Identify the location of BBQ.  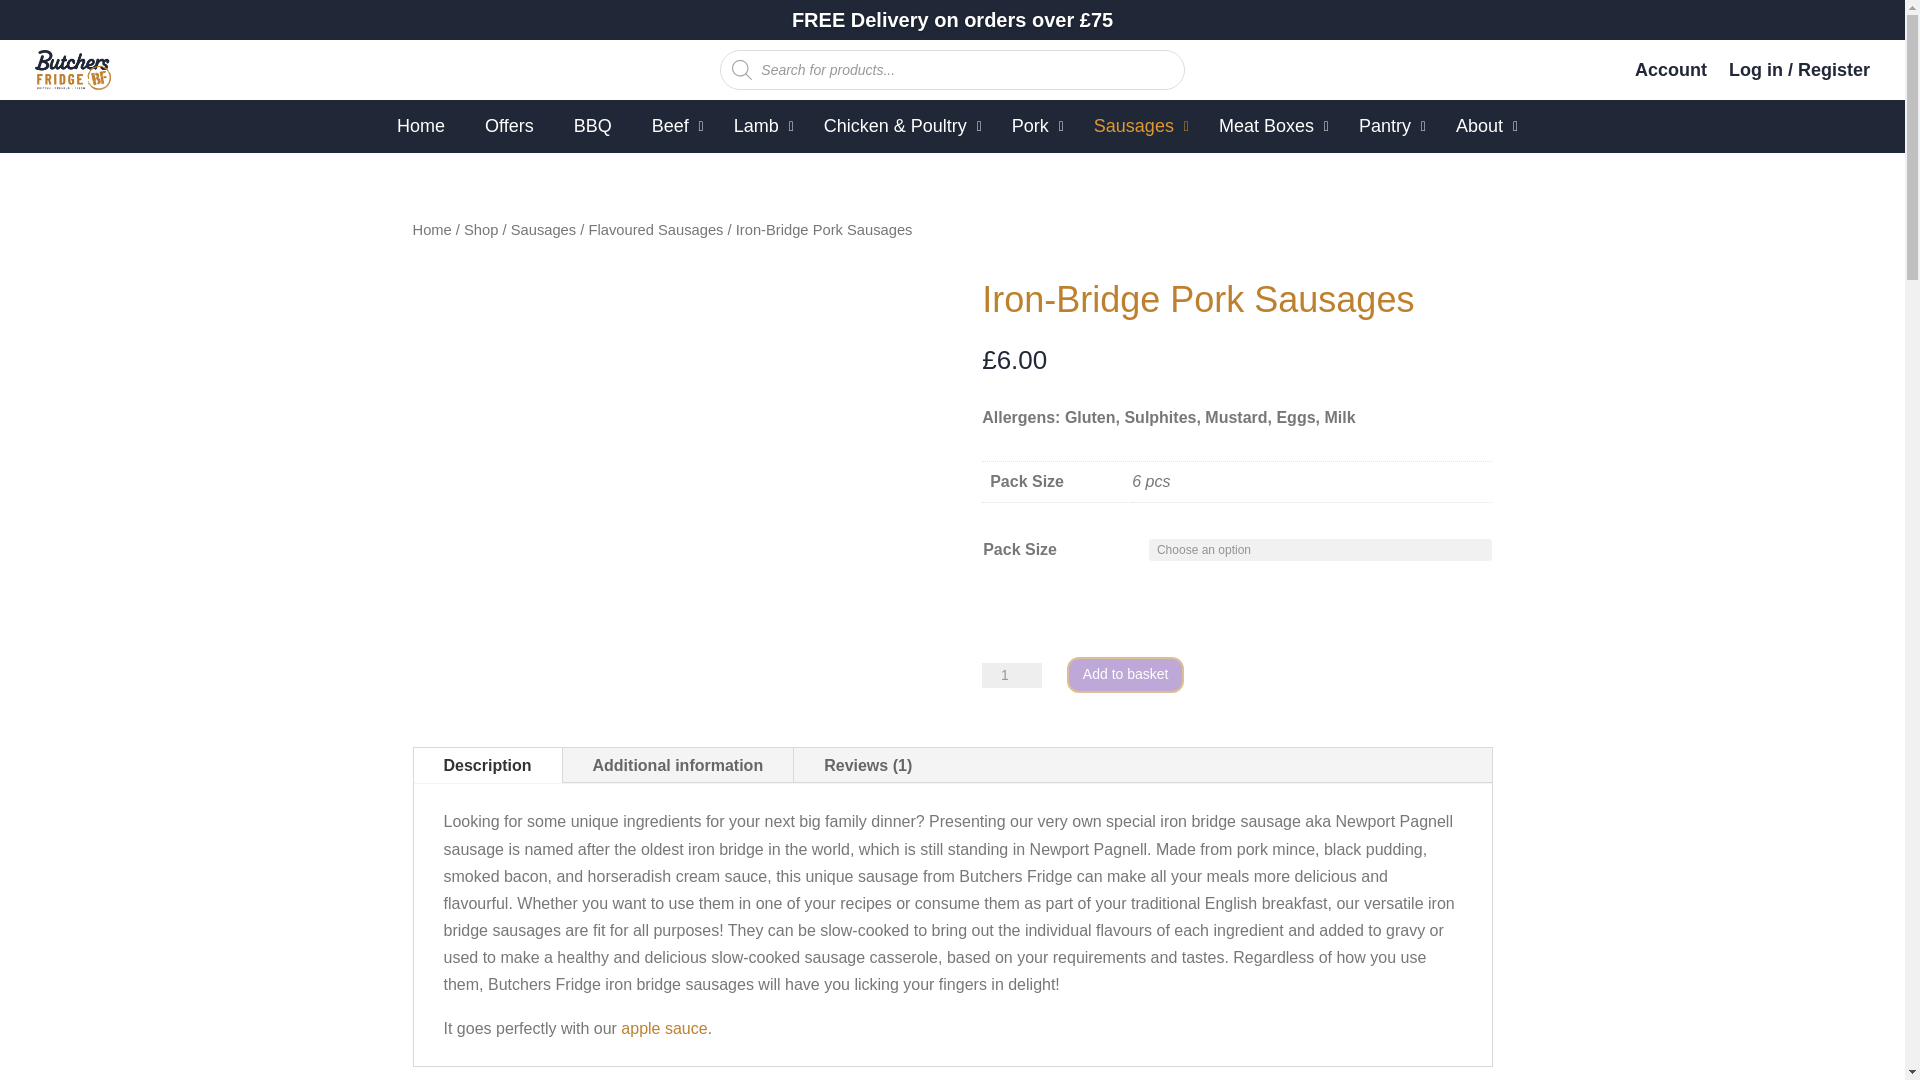
(592, 126).